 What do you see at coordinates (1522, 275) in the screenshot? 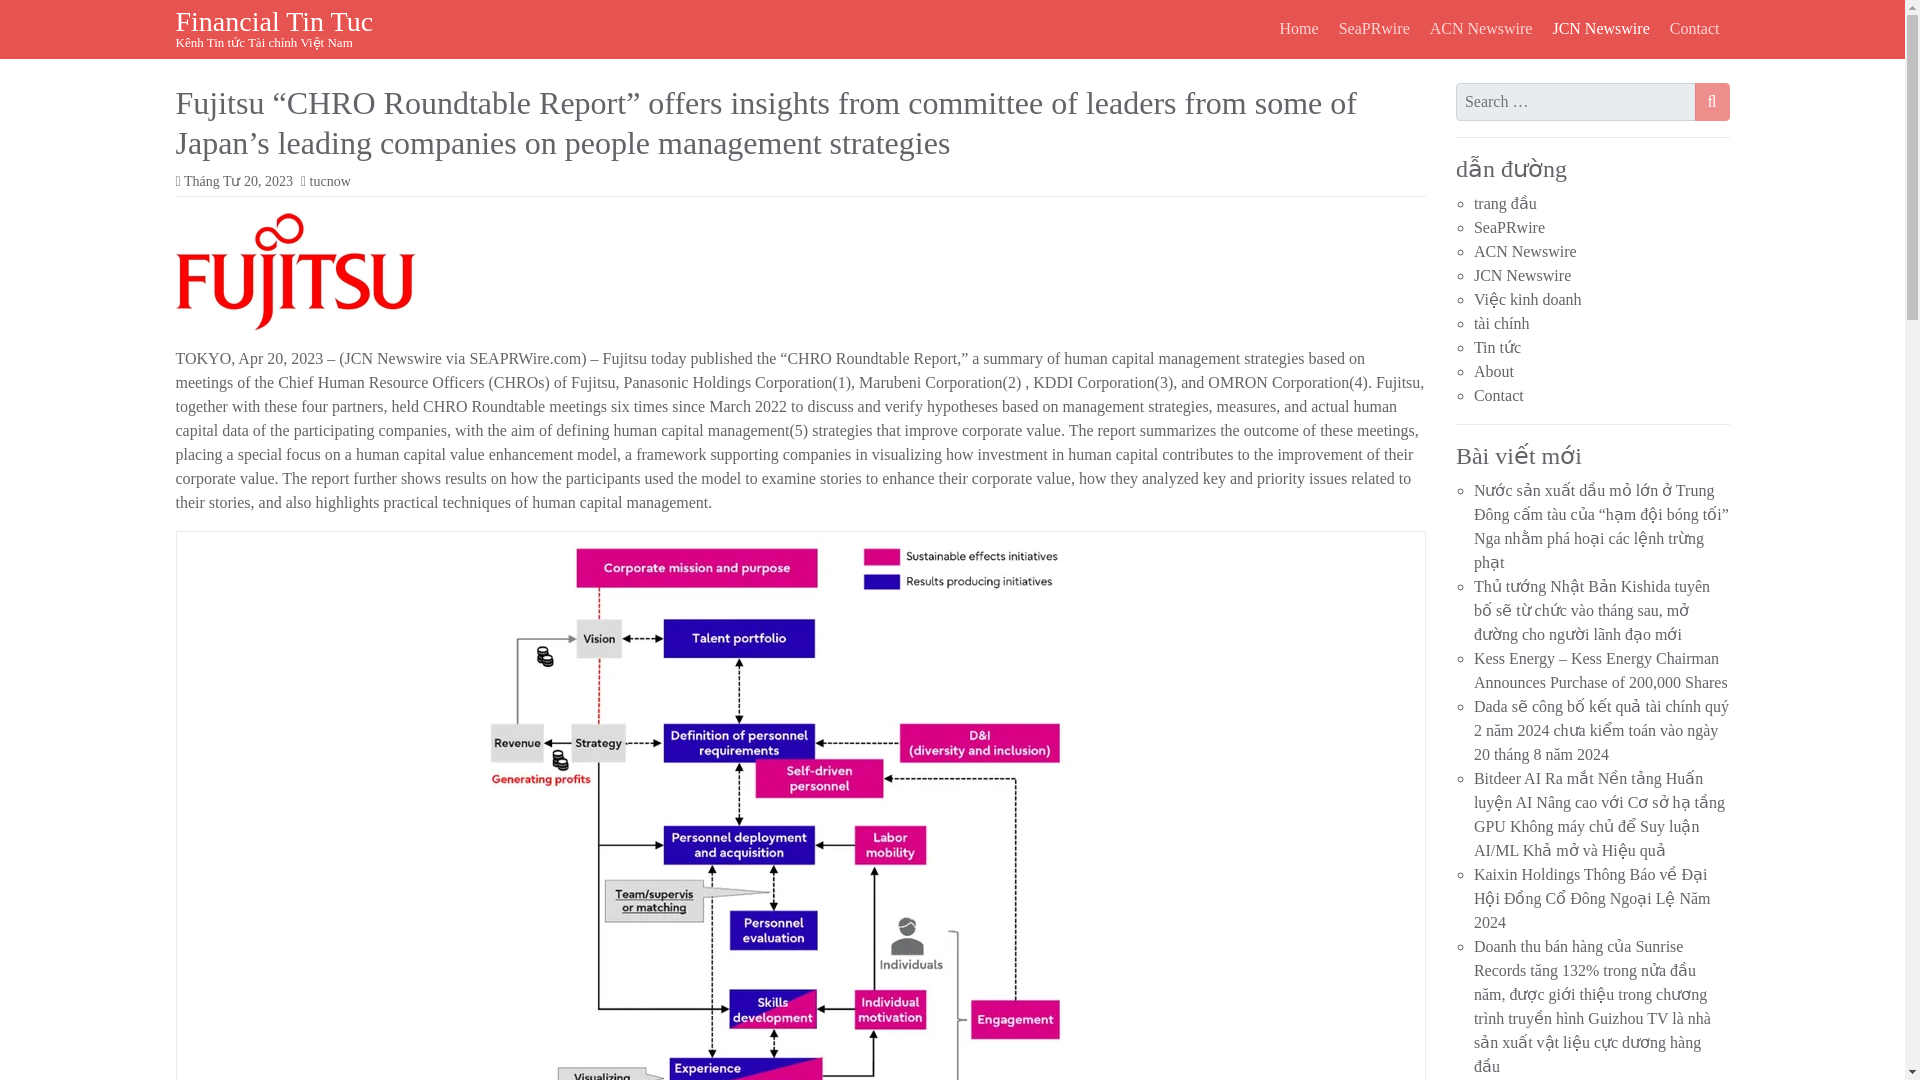
I see `JCN Newswire` at bounding box center [1522, 275].